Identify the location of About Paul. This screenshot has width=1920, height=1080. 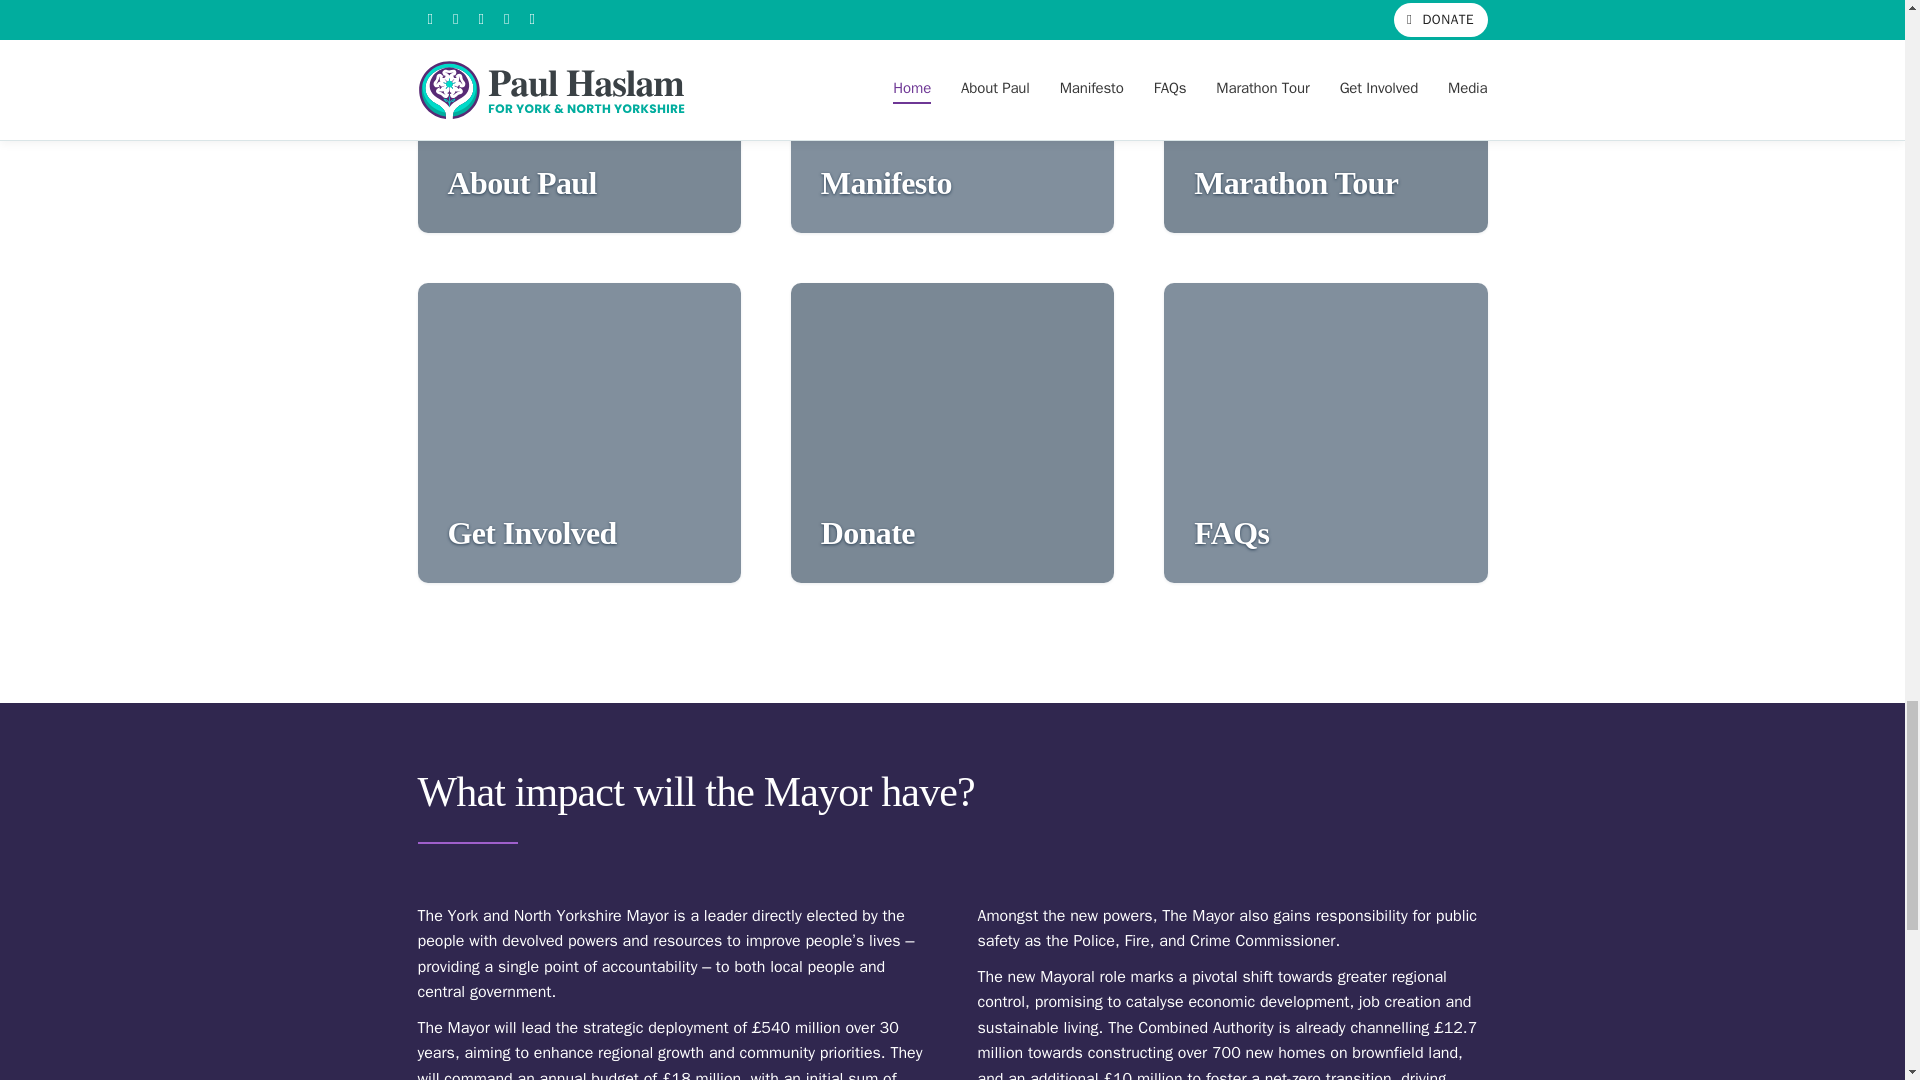
(580, 116).